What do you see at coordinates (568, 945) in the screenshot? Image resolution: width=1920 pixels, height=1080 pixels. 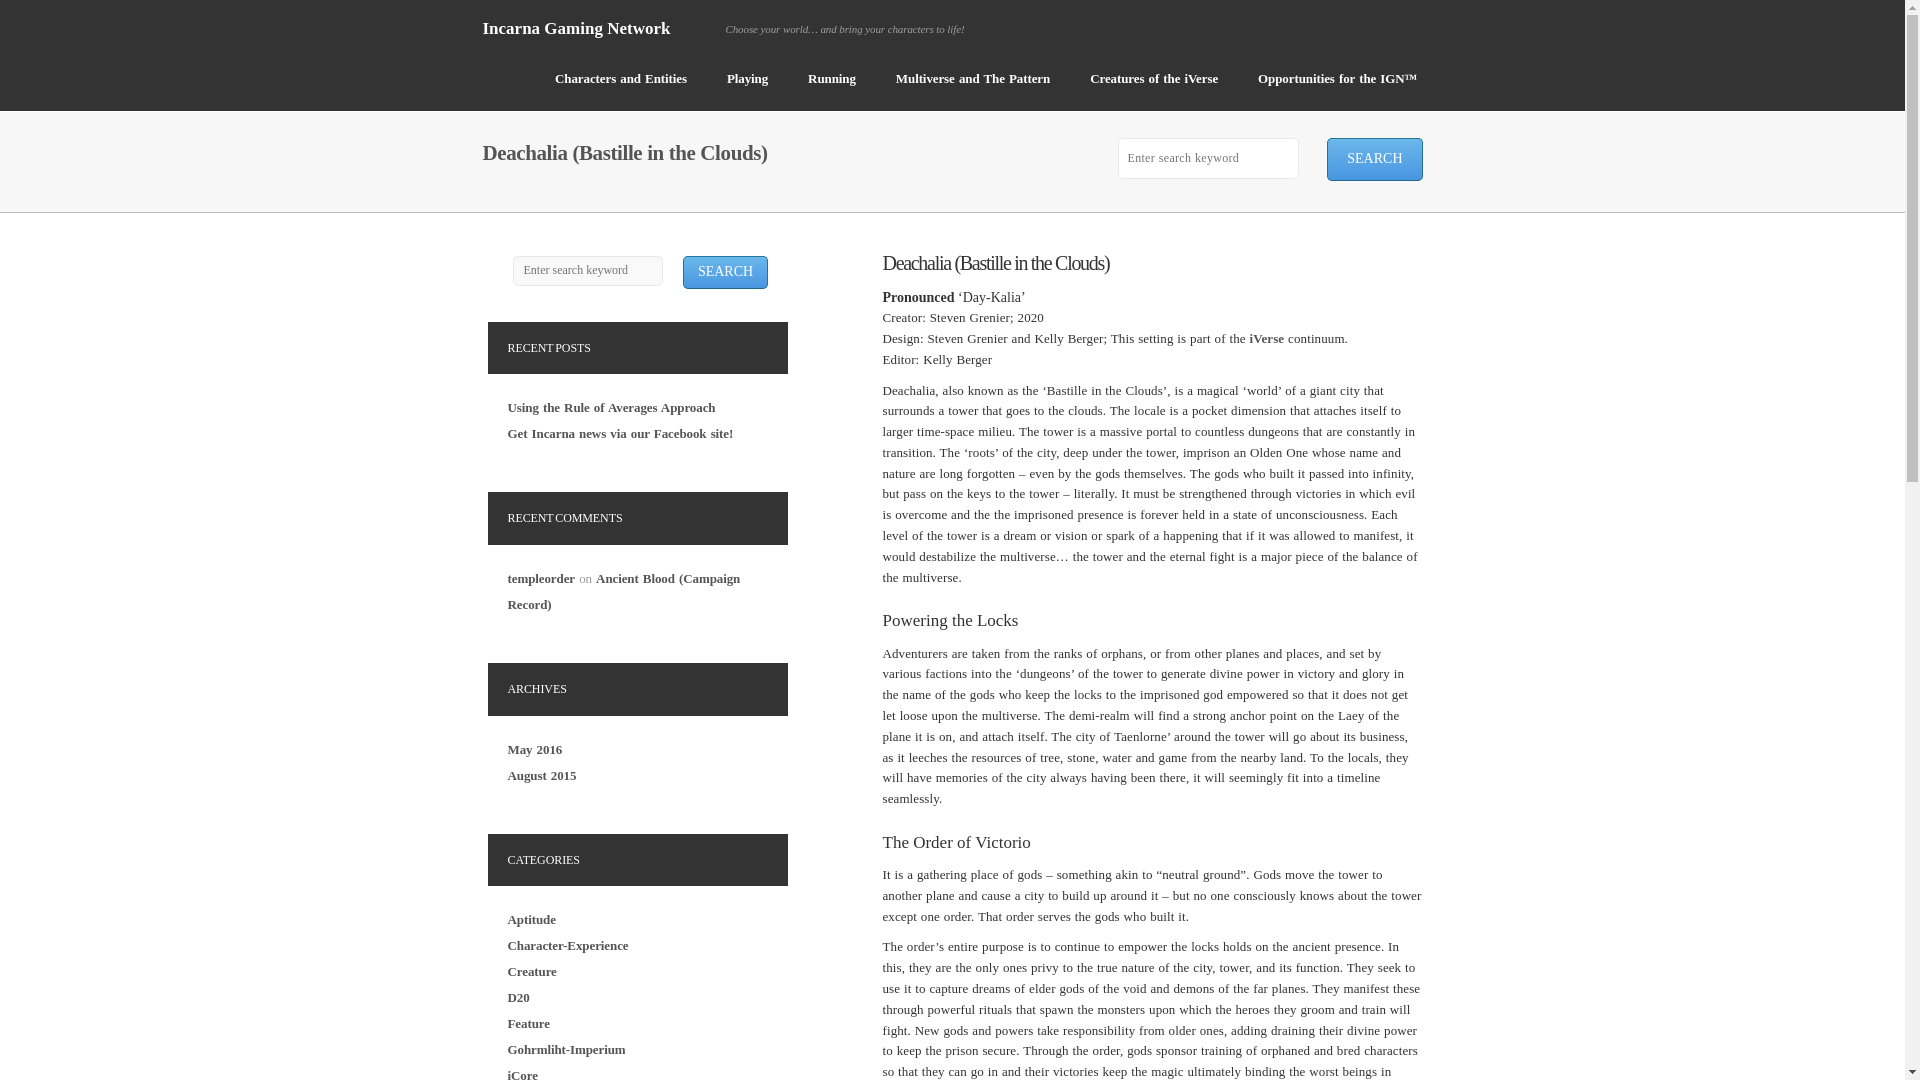 I see `Character-Experience` at bounding box center [568, 945].